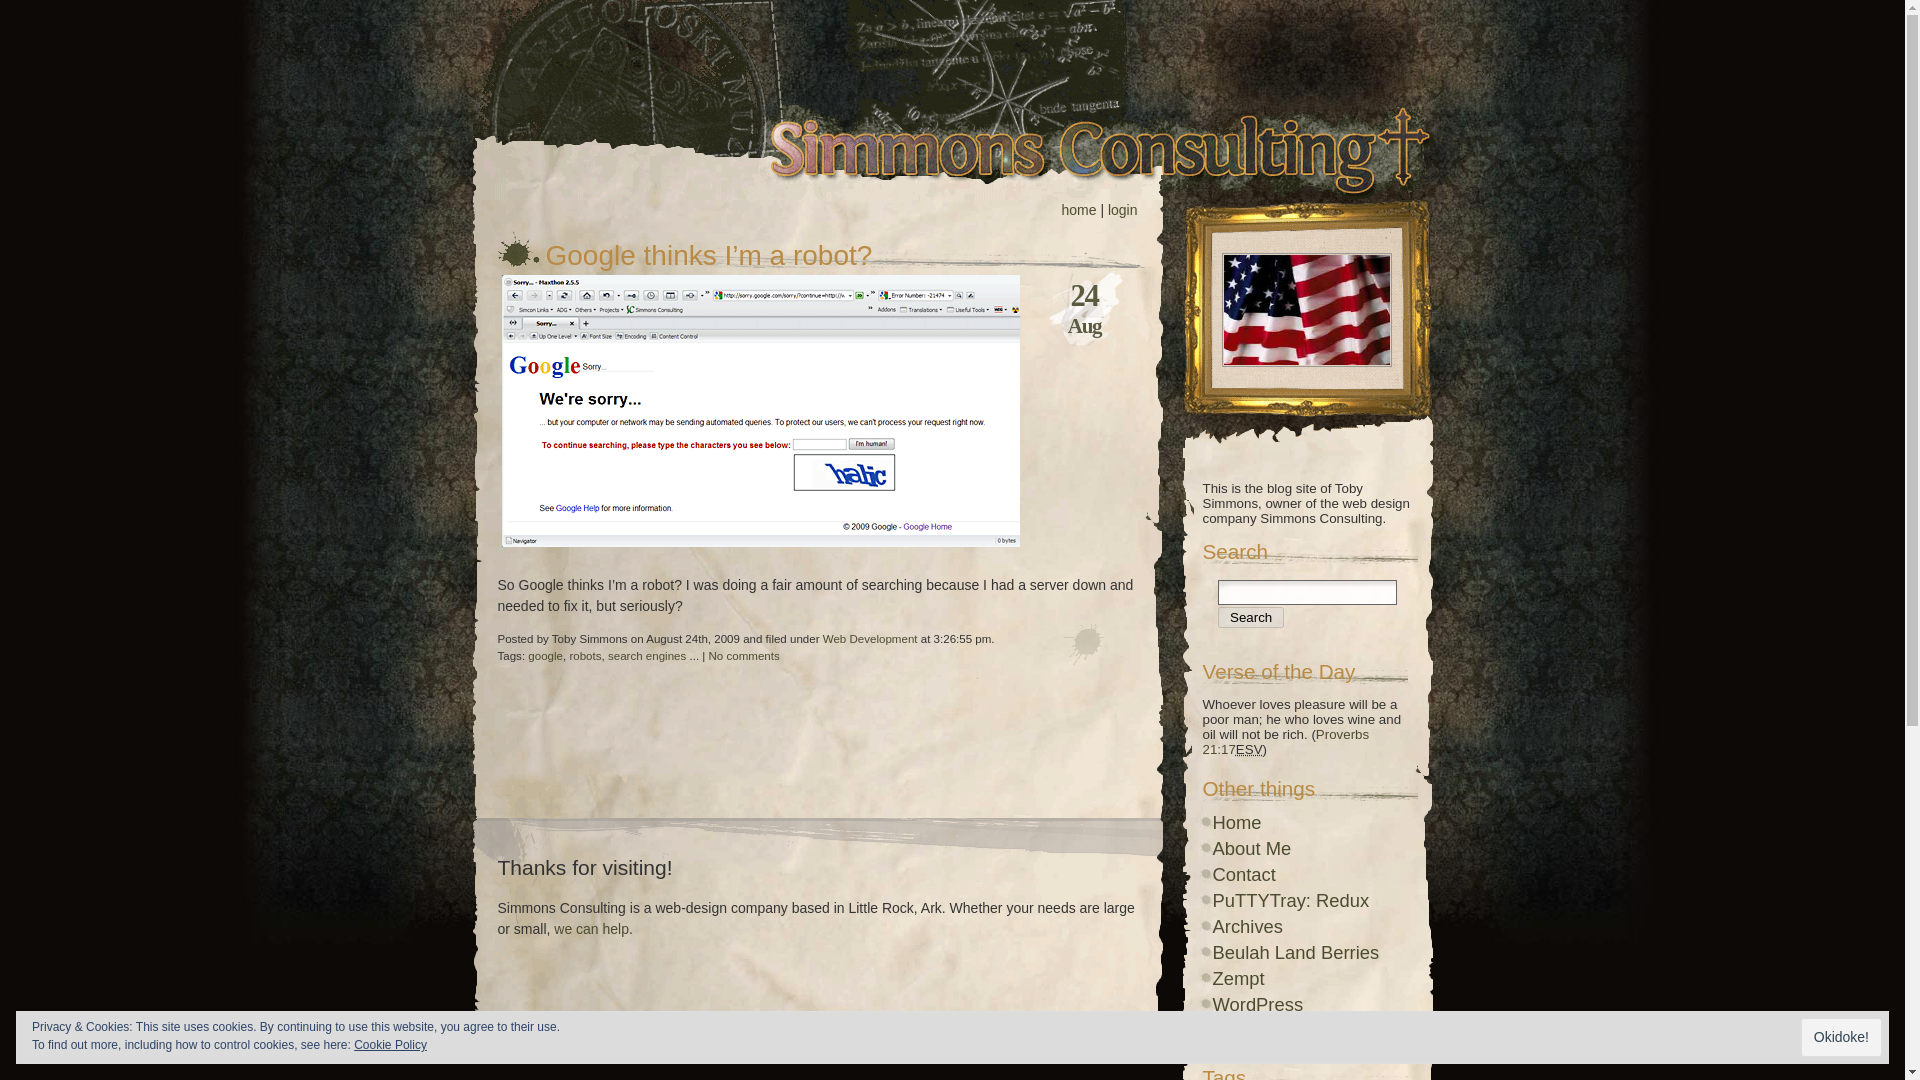 This screenshot has height=1080, width=1920. Describe the element at coordinates (1242, 874) in the screenshot. I see `Contact` at that location.